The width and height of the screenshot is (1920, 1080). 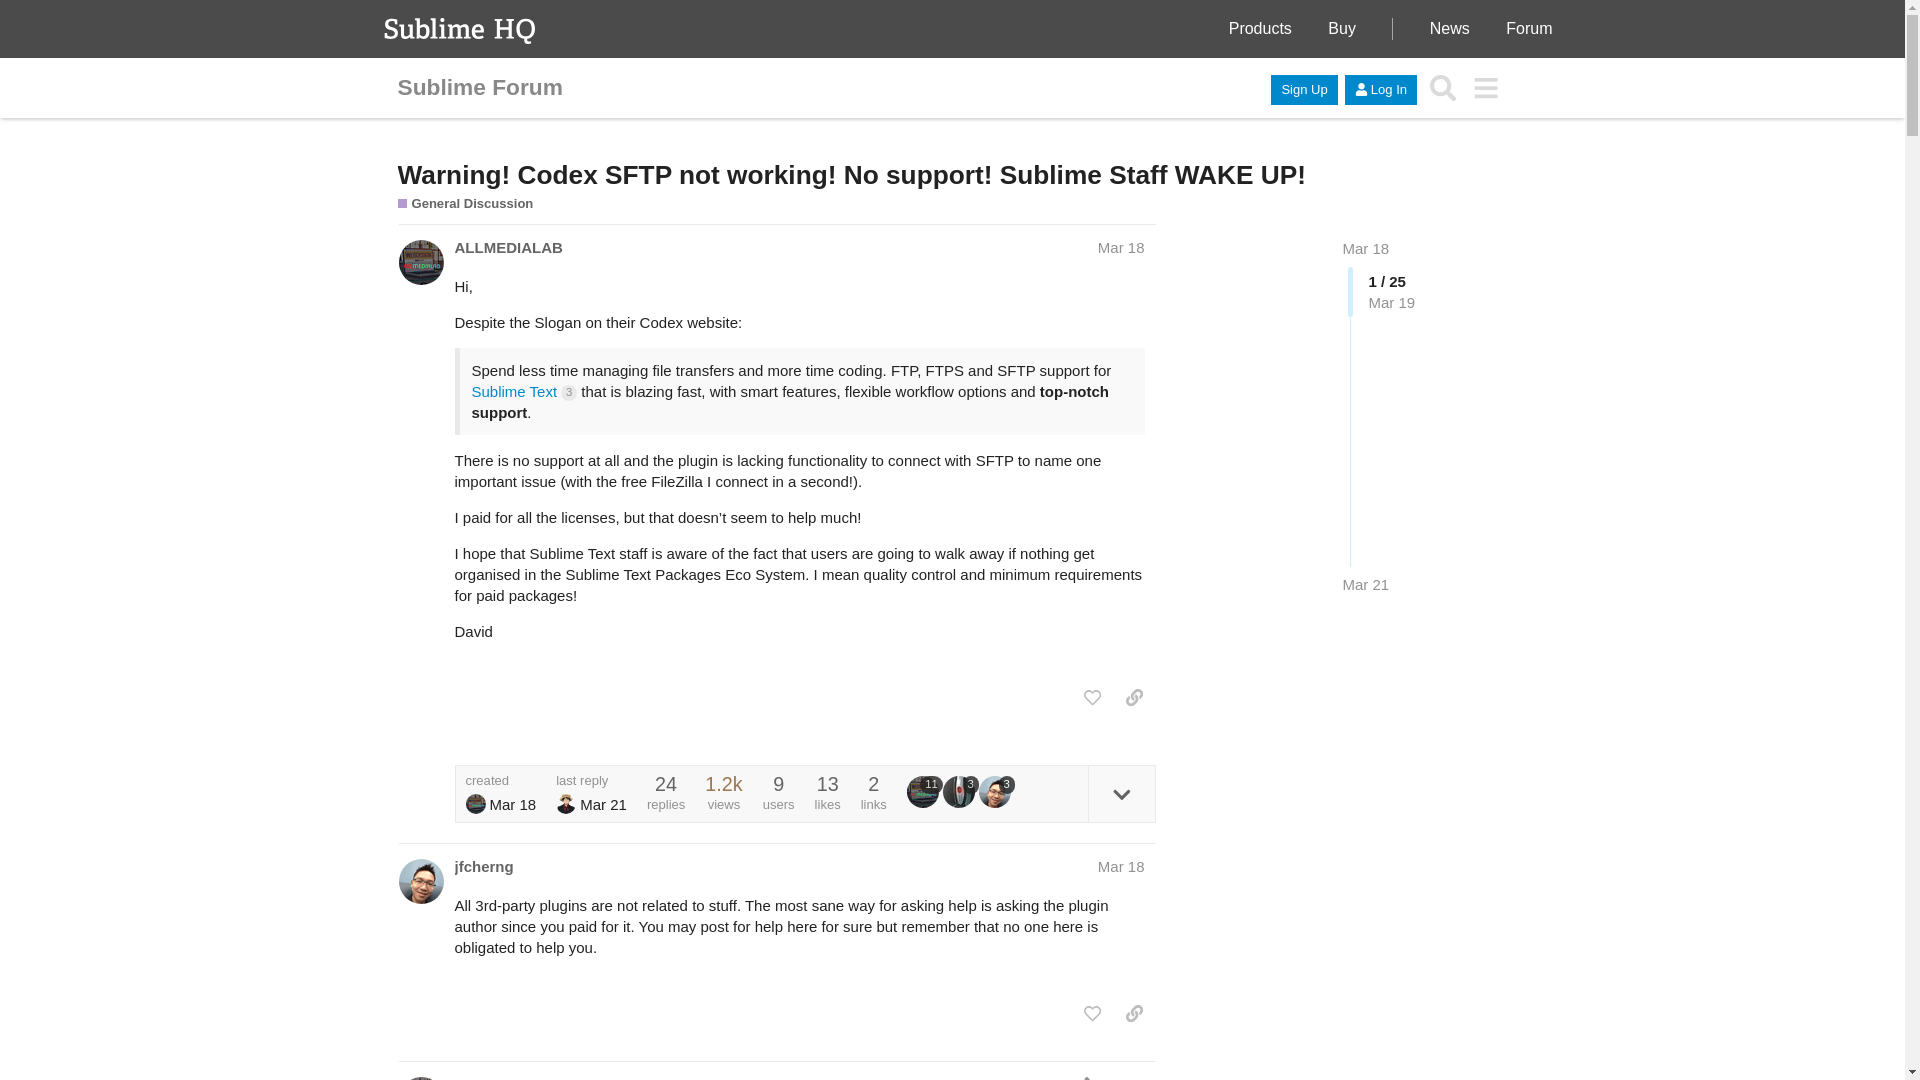 I want to click on Sign Up, so click(x=1304, y=88).